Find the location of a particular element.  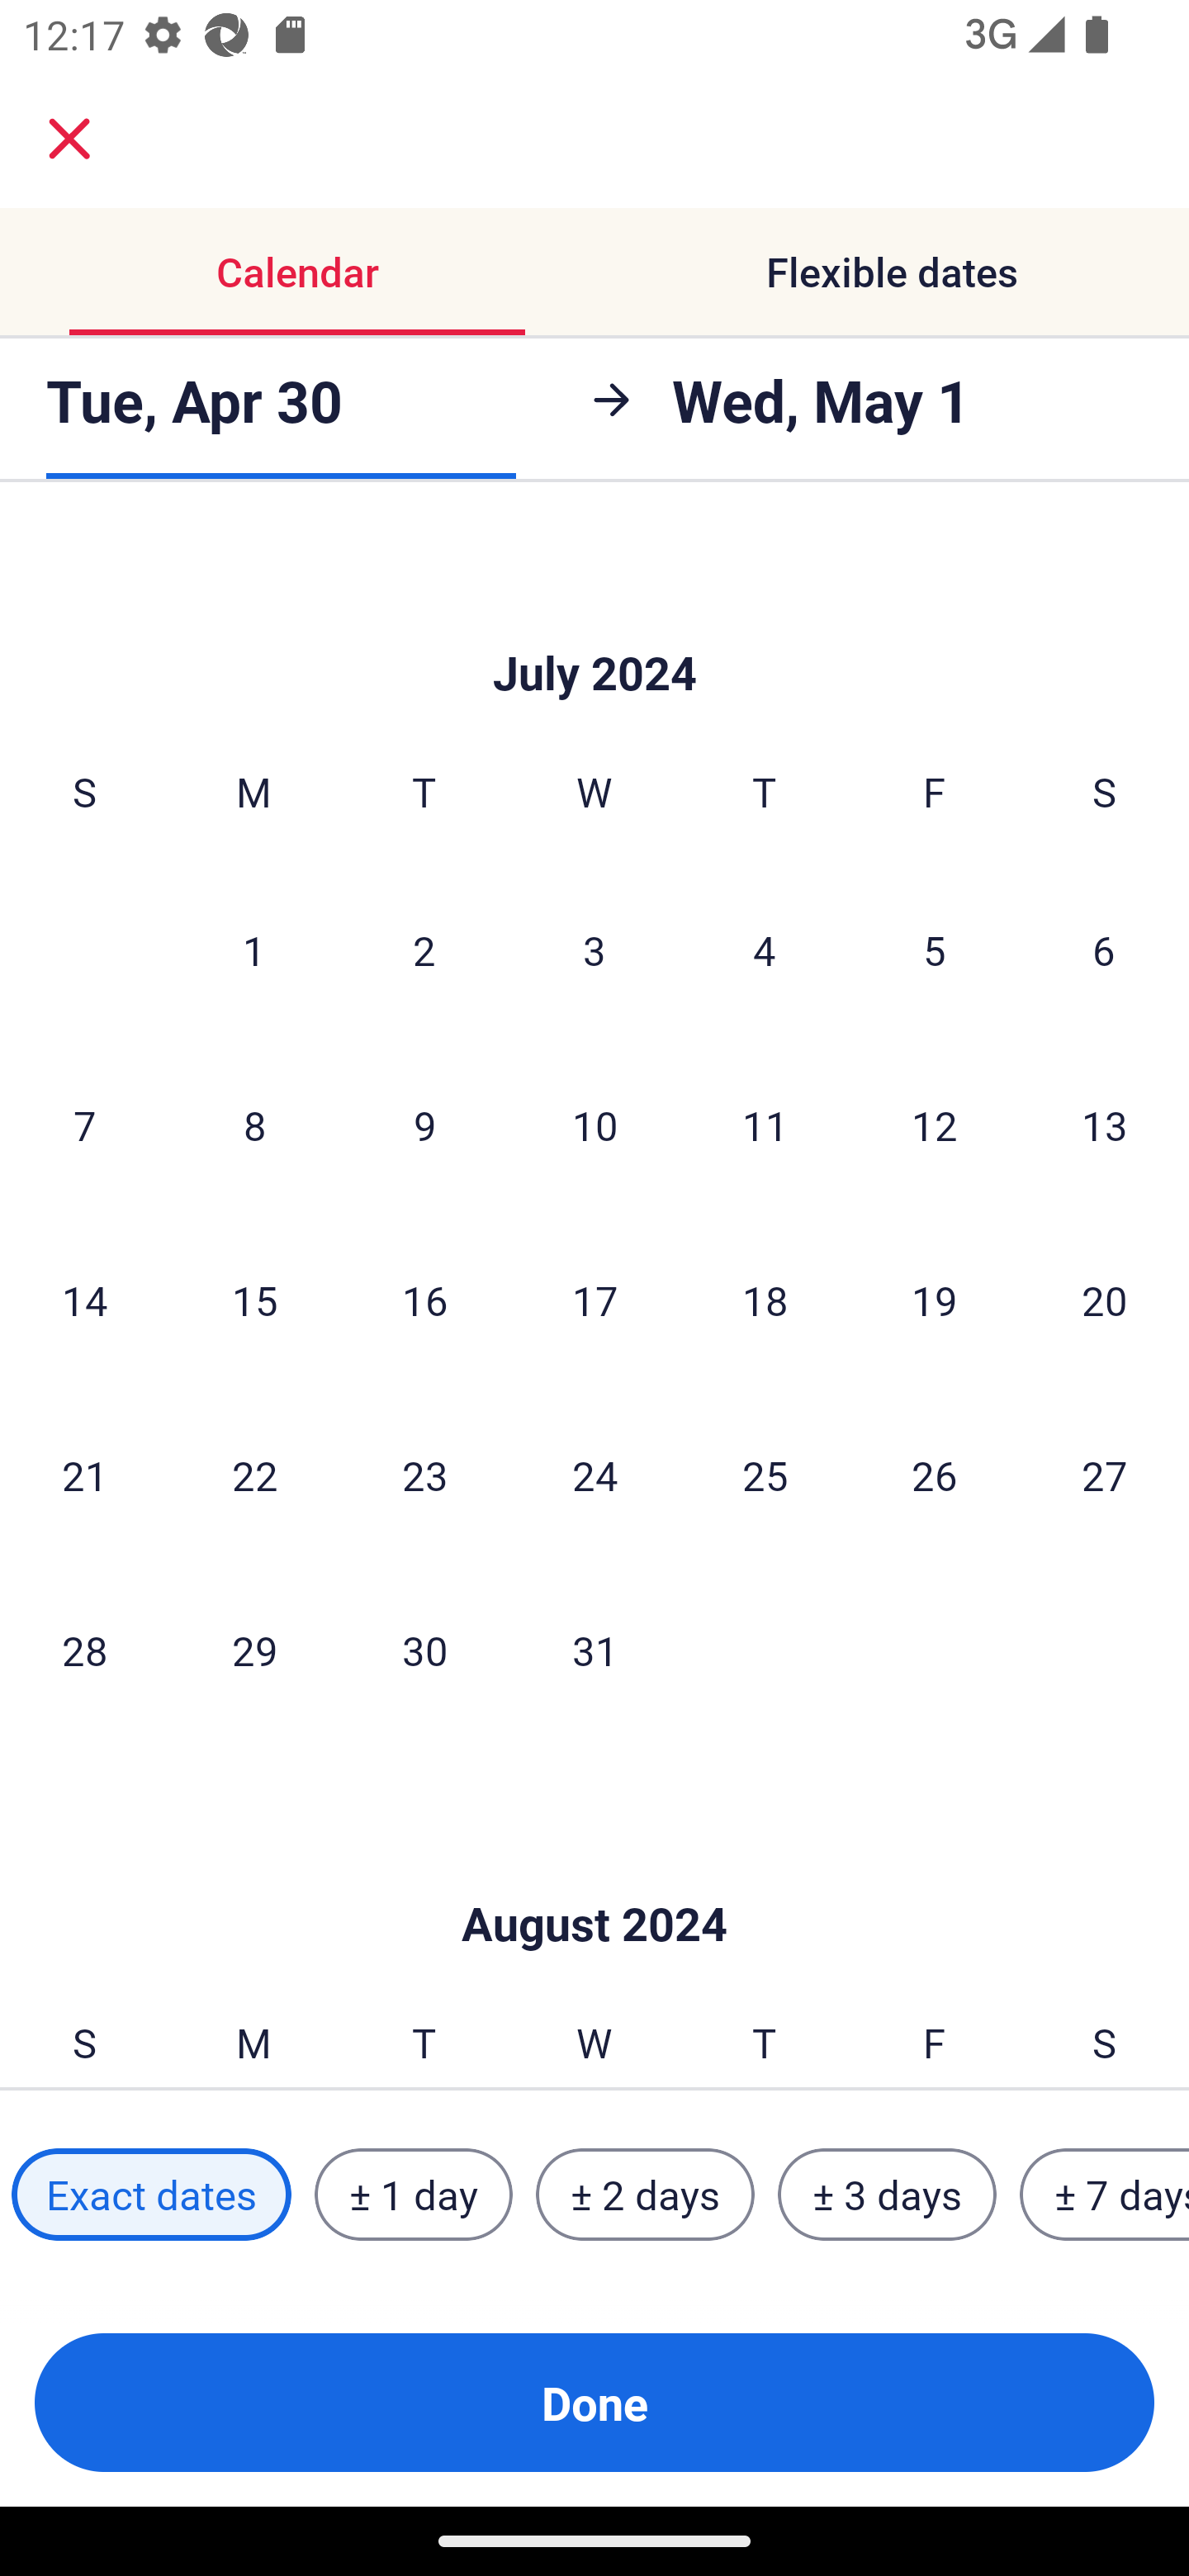

8 Monday, July 8, 2024 is located at coordinates (254, 1125).